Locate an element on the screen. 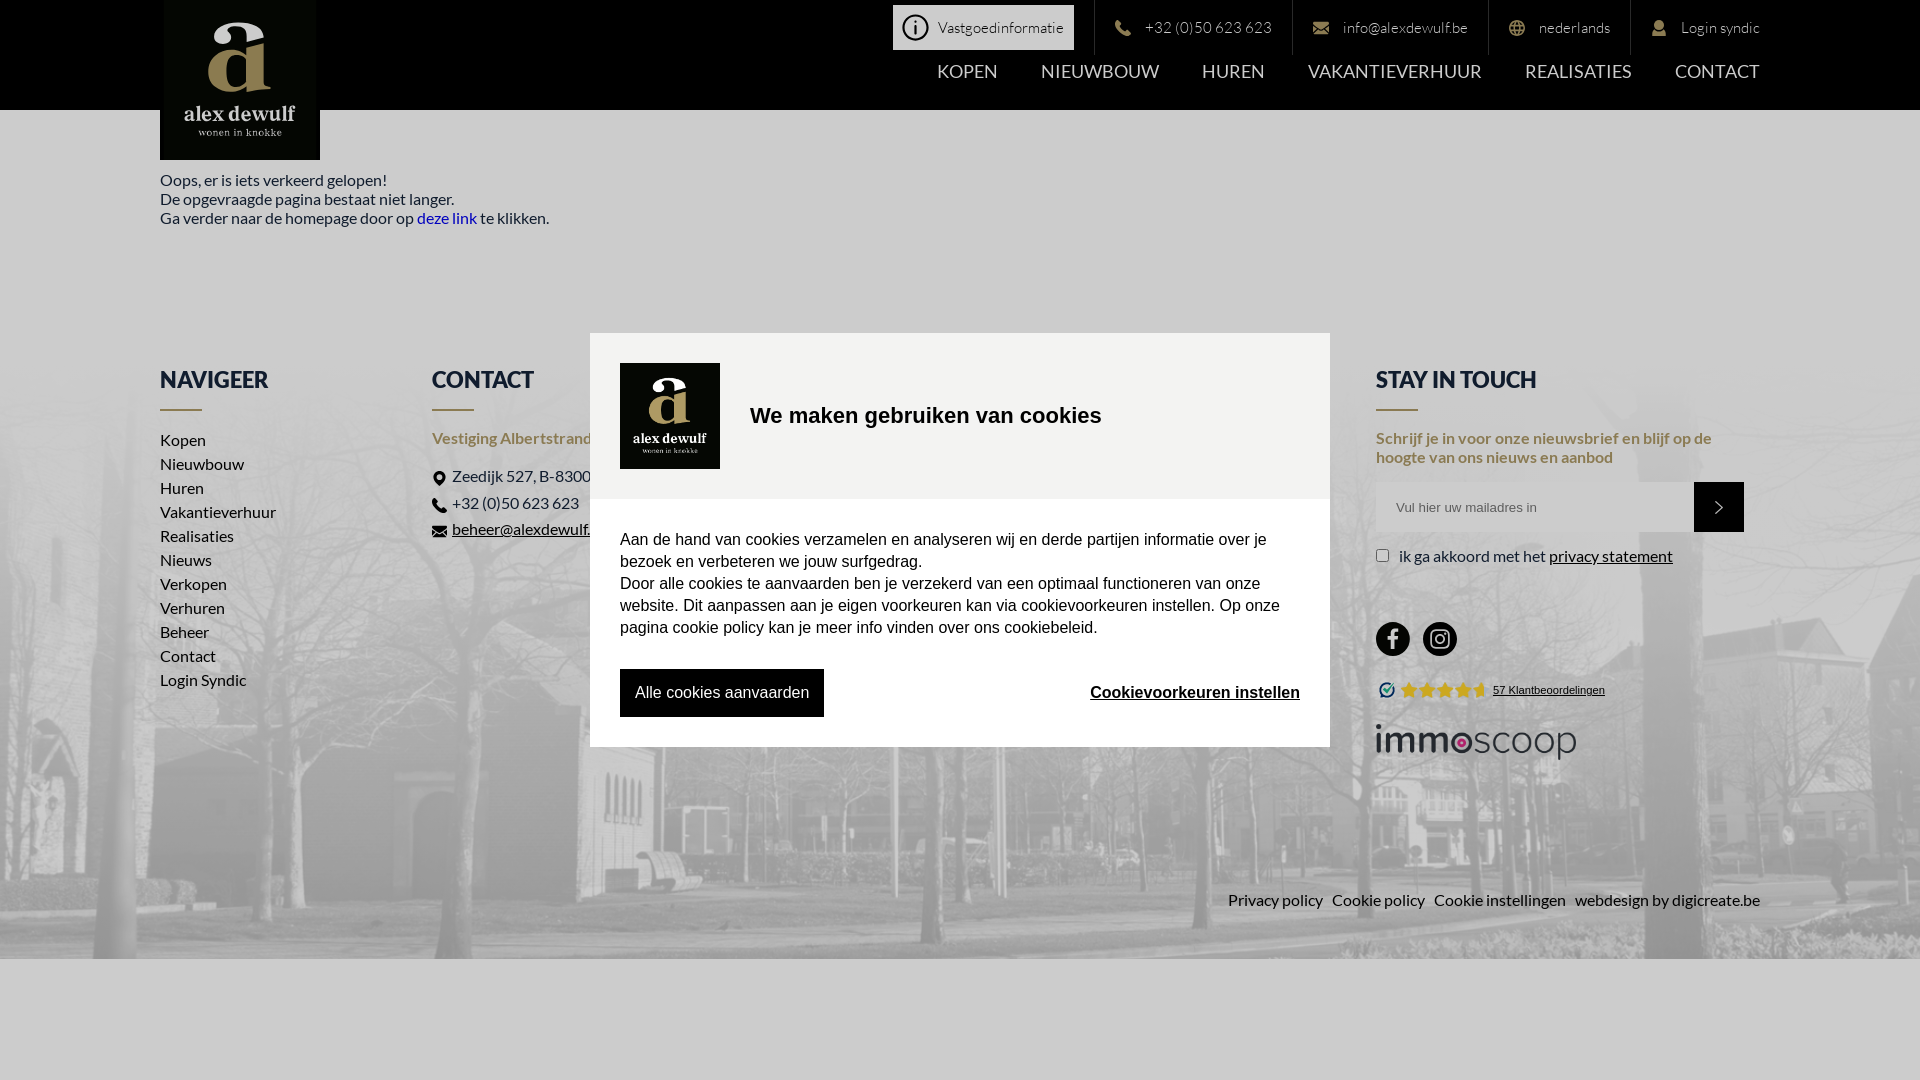 The height and width of the screenshot is (1080, 1920). info@alexdewulf.be is located at coordinates (1390, 28).